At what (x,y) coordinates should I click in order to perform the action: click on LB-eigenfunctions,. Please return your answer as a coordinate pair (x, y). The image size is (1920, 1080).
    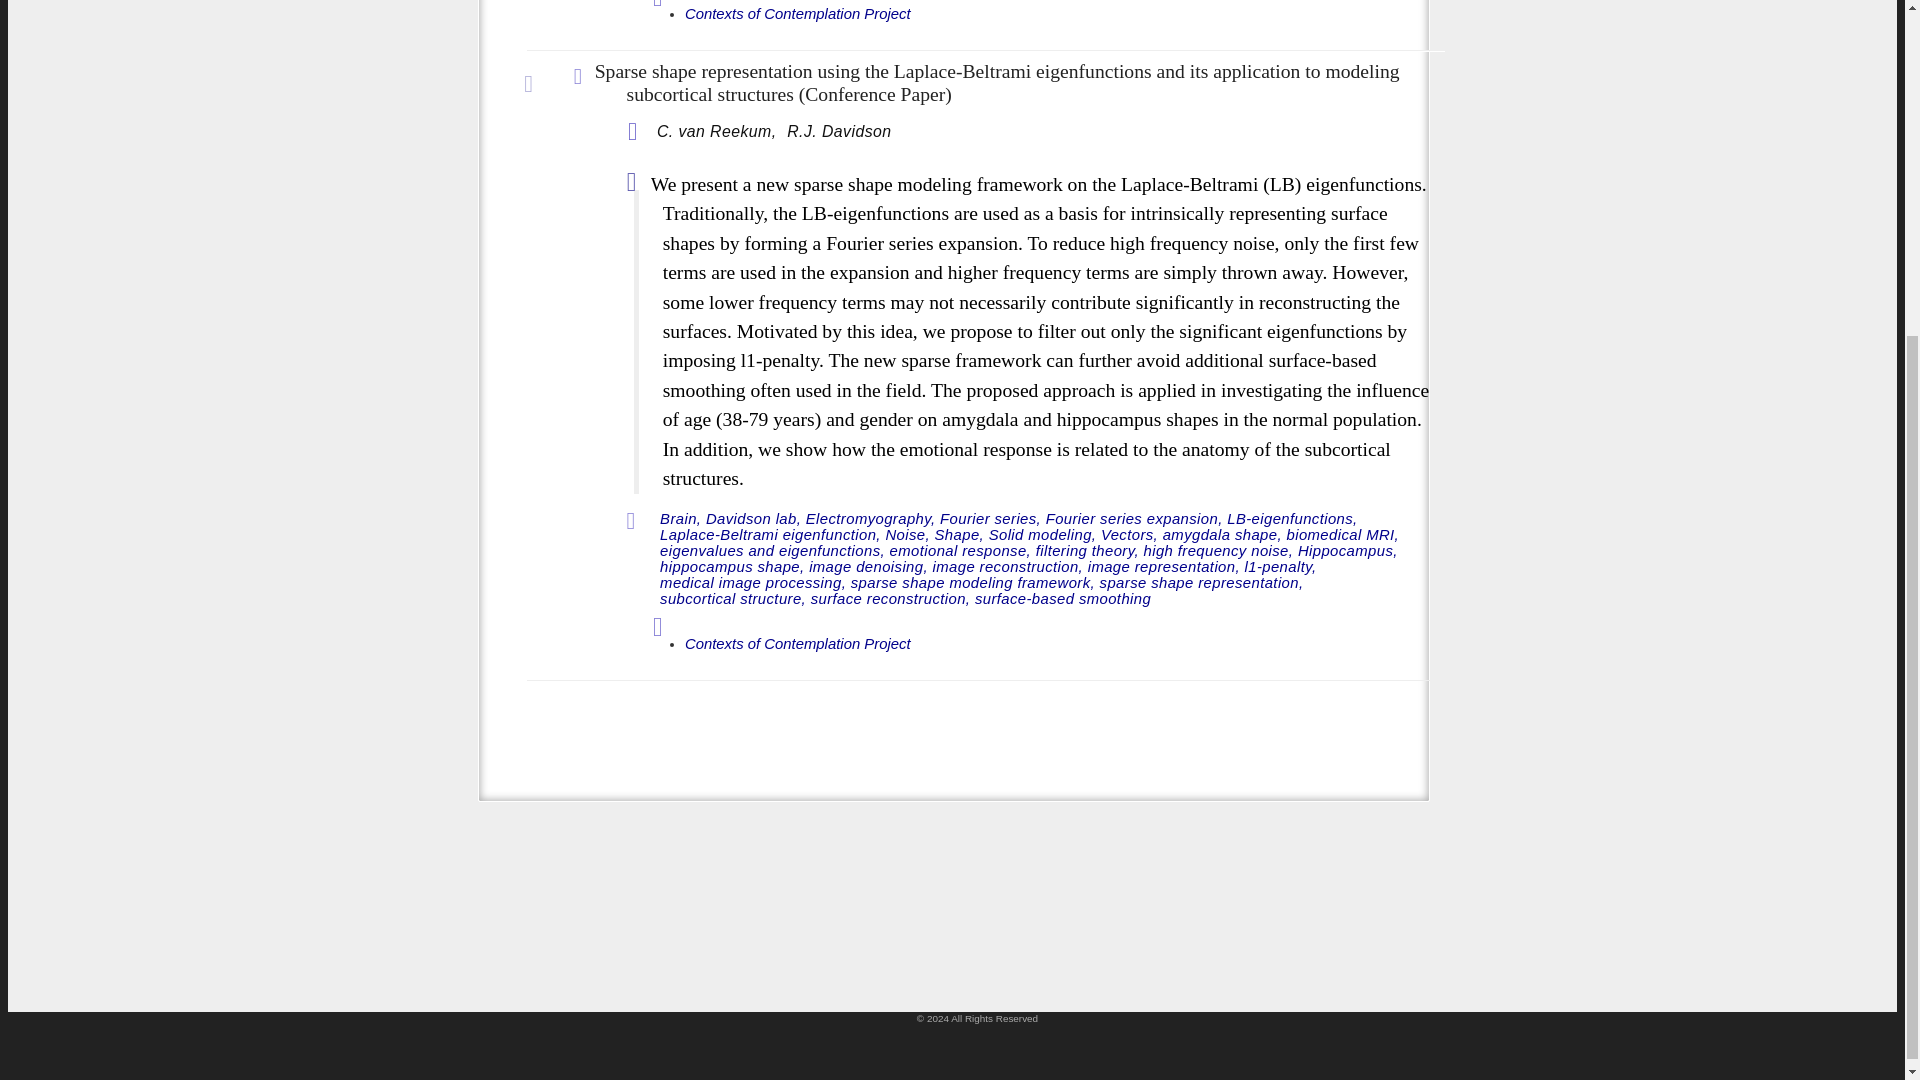
    Looking at the image, I should click on (1292, 519).